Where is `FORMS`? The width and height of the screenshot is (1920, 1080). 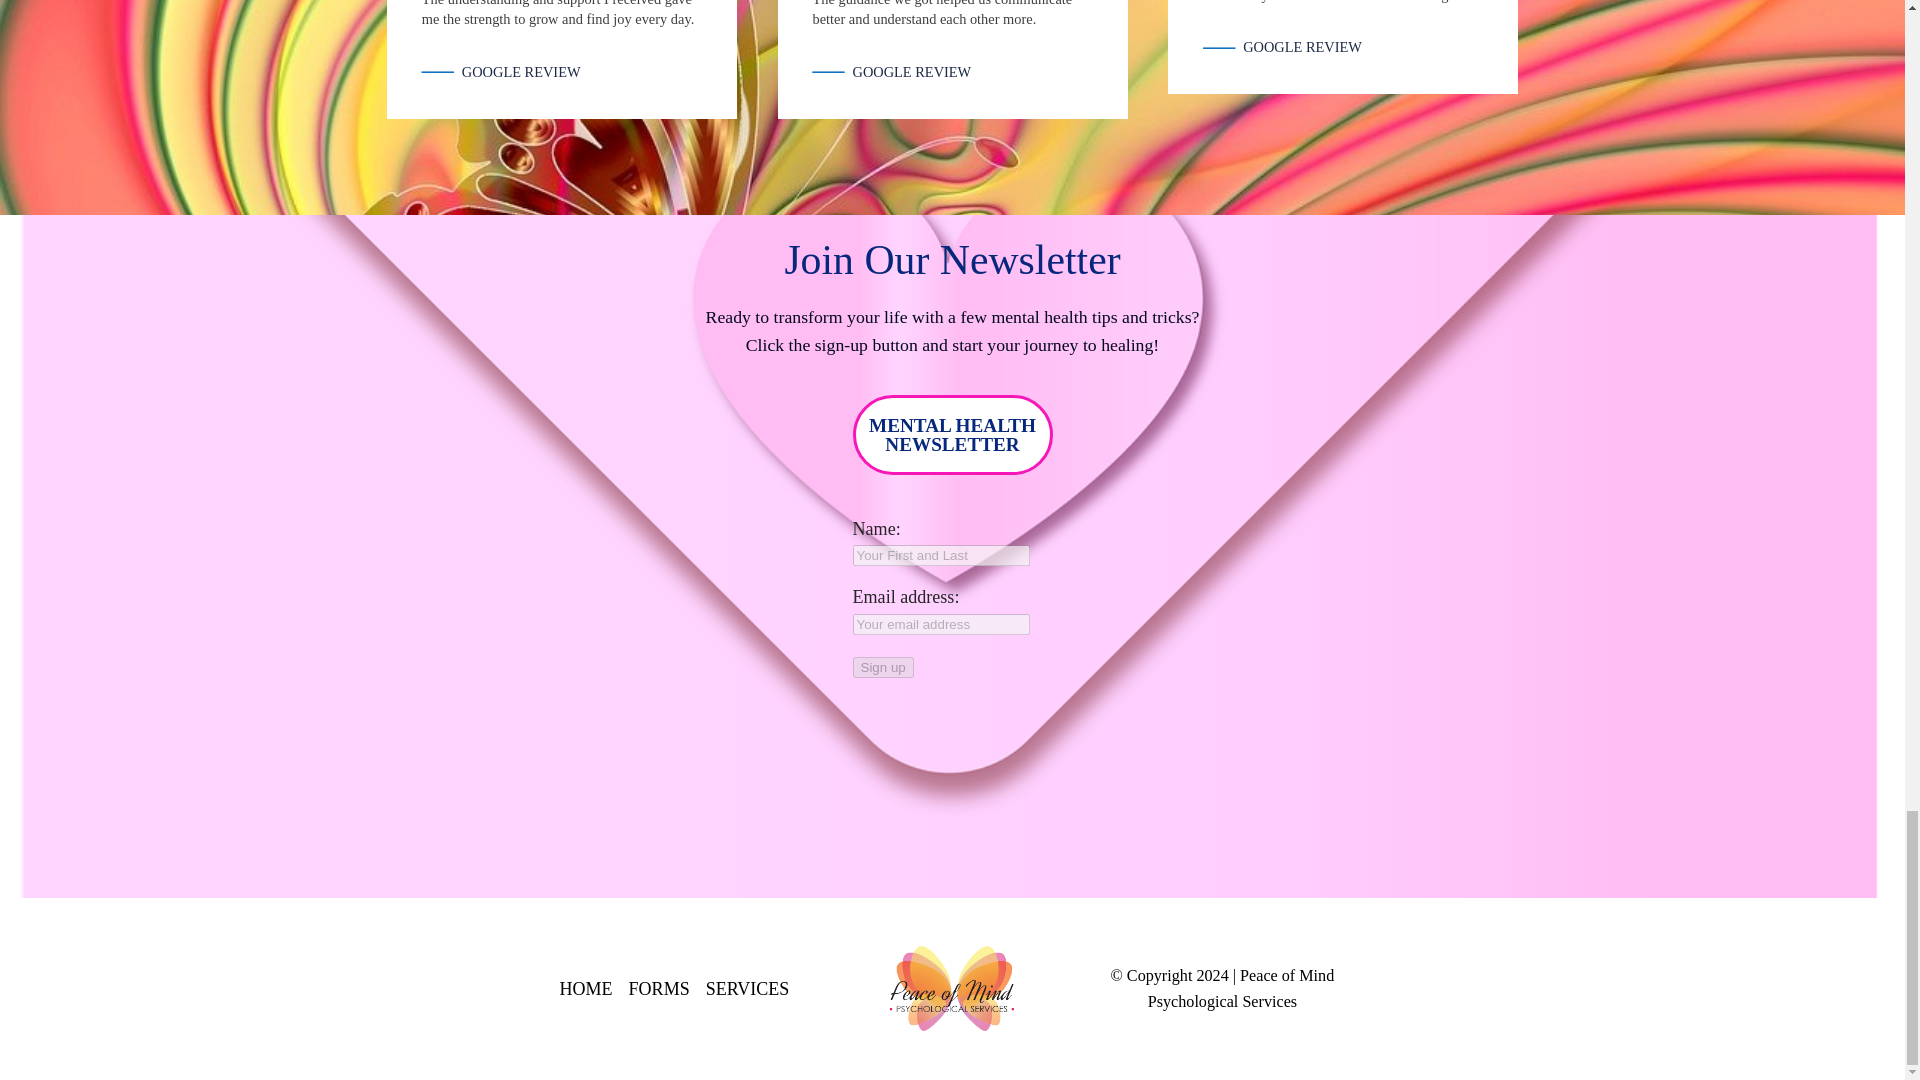 FORMS is located at coordinates (659, 990).